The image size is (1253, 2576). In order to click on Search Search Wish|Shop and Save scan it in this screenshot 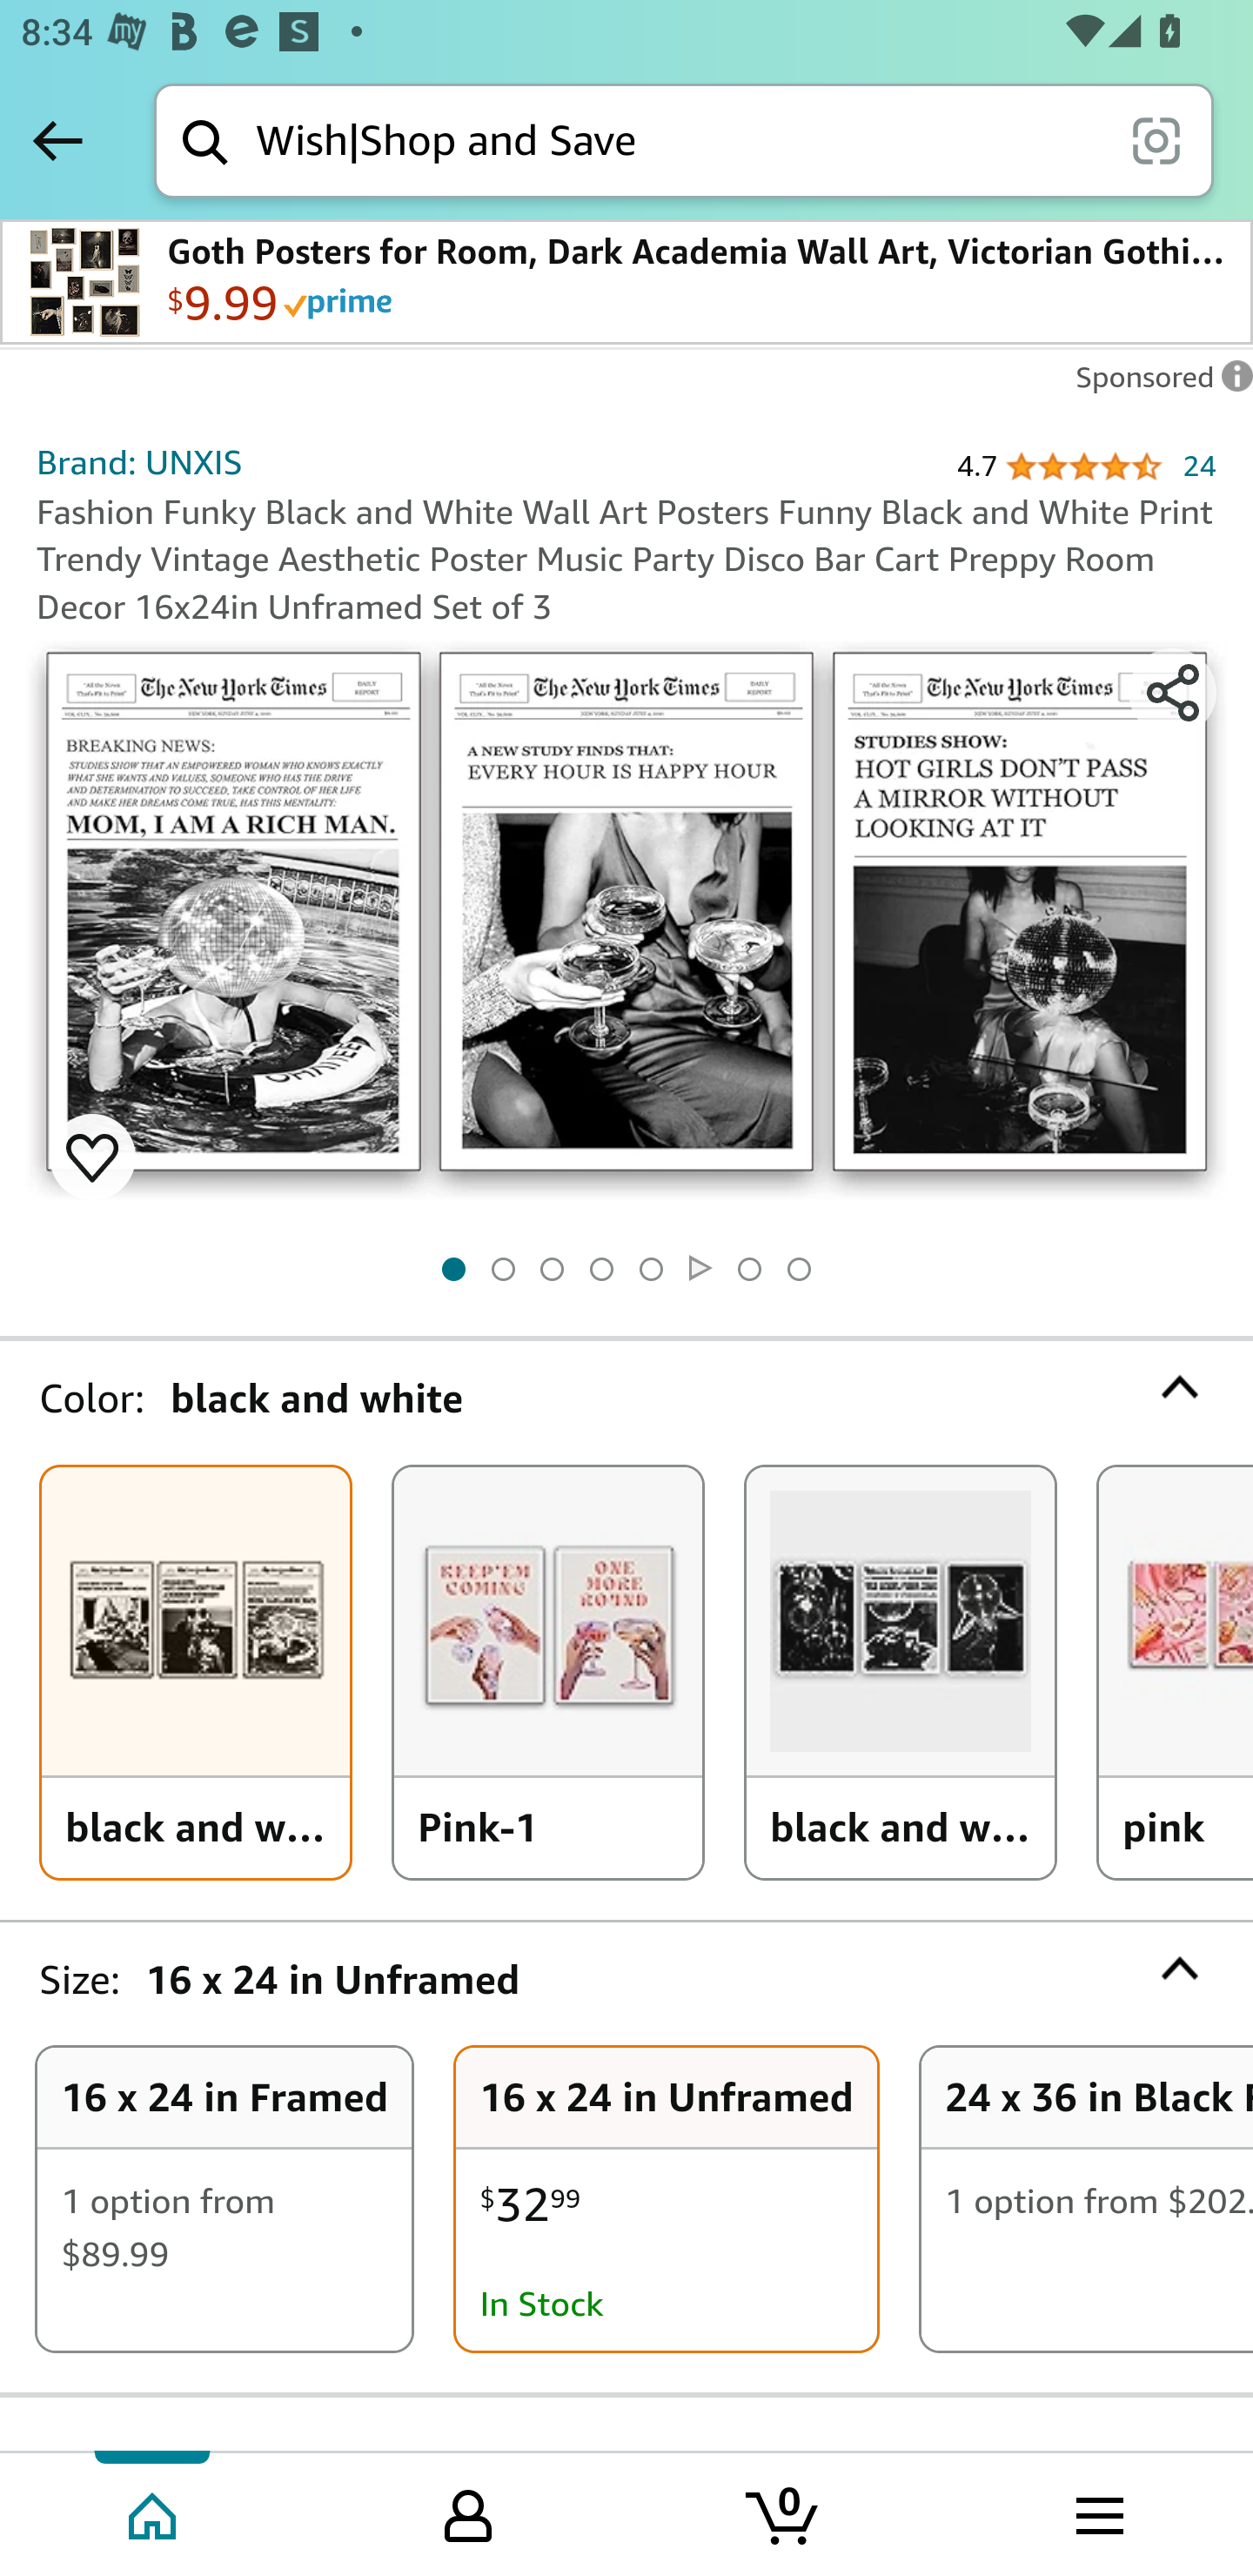, I will do `click(684, 140)`.